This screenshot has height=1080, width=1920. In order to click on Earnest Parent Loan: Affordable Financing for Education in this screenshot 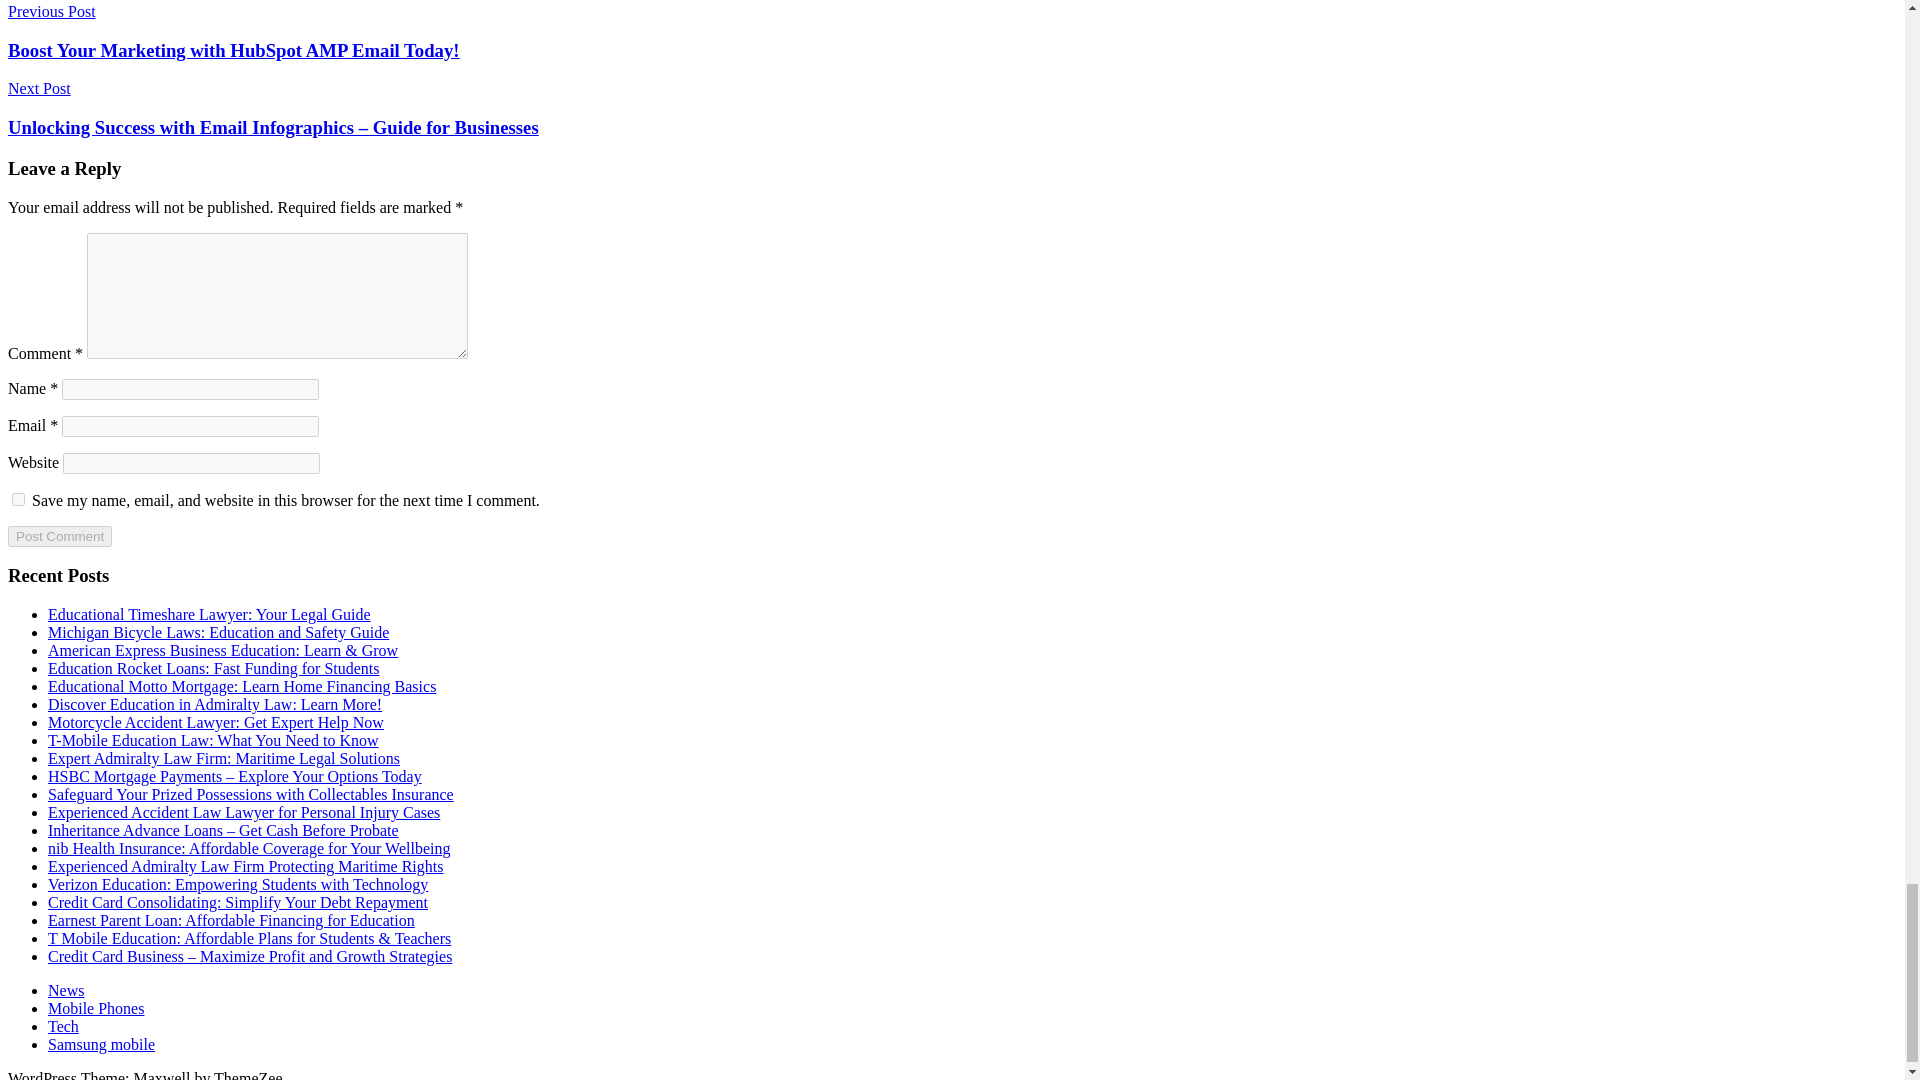, I will do `click(231, 920)`.